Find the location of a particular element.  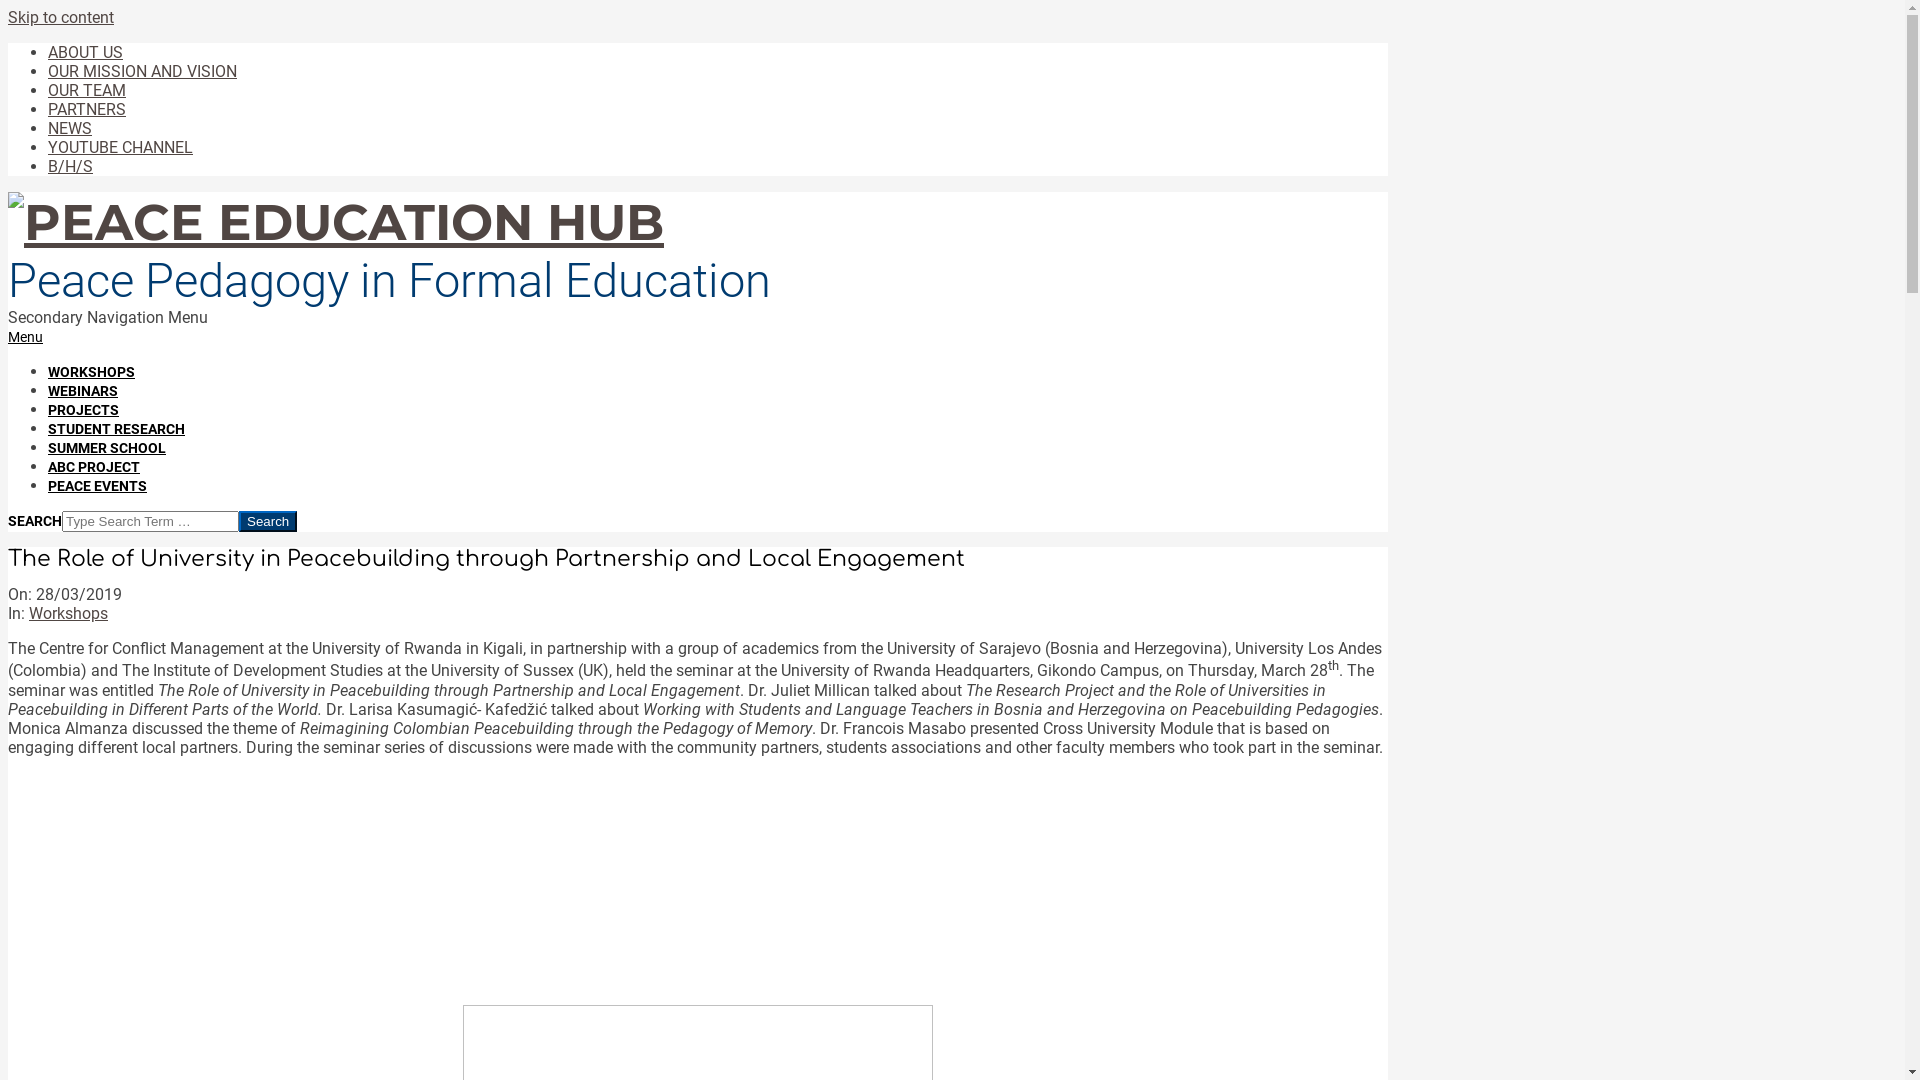

ABC PROJECT is located at coordinates (94, 467).